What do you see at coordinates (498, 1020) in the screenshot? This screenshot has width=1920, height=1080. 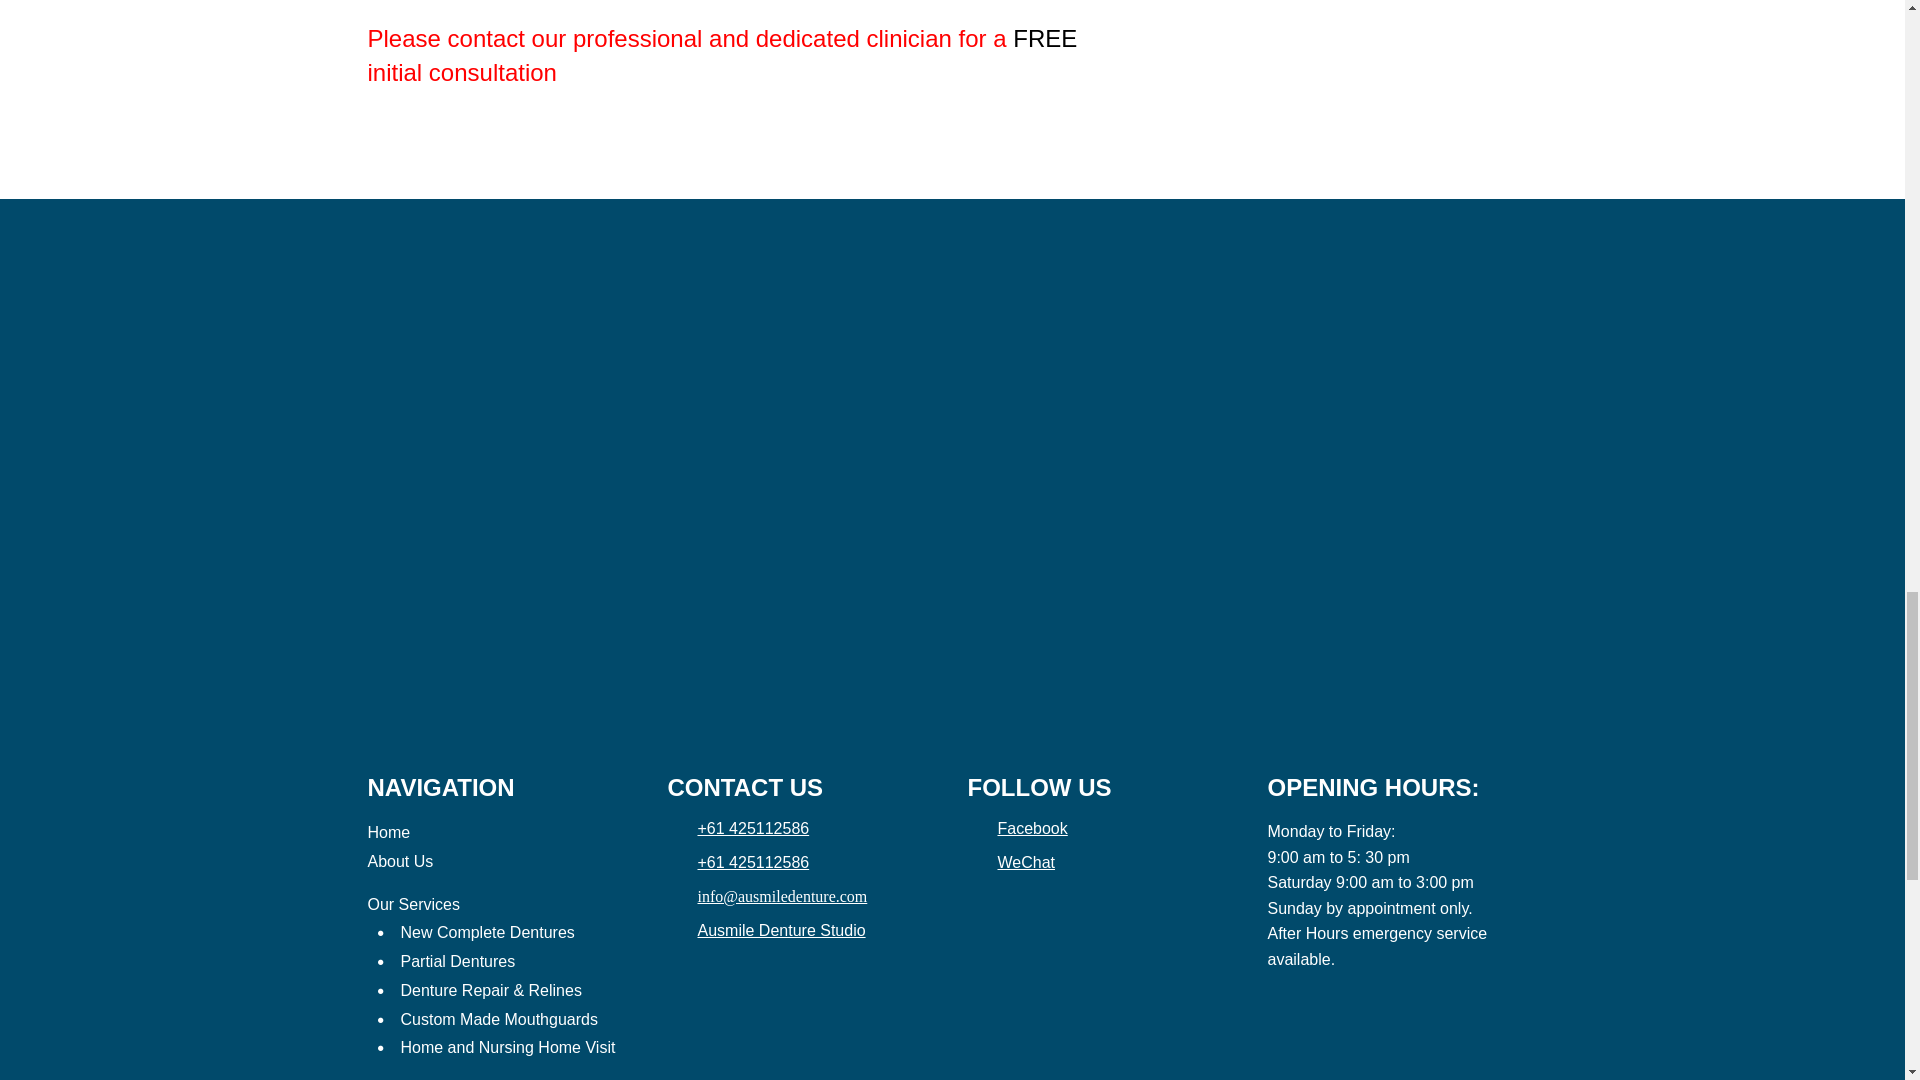 I see `Custom Made Mouthguards` at bounding box center [498, 1020].